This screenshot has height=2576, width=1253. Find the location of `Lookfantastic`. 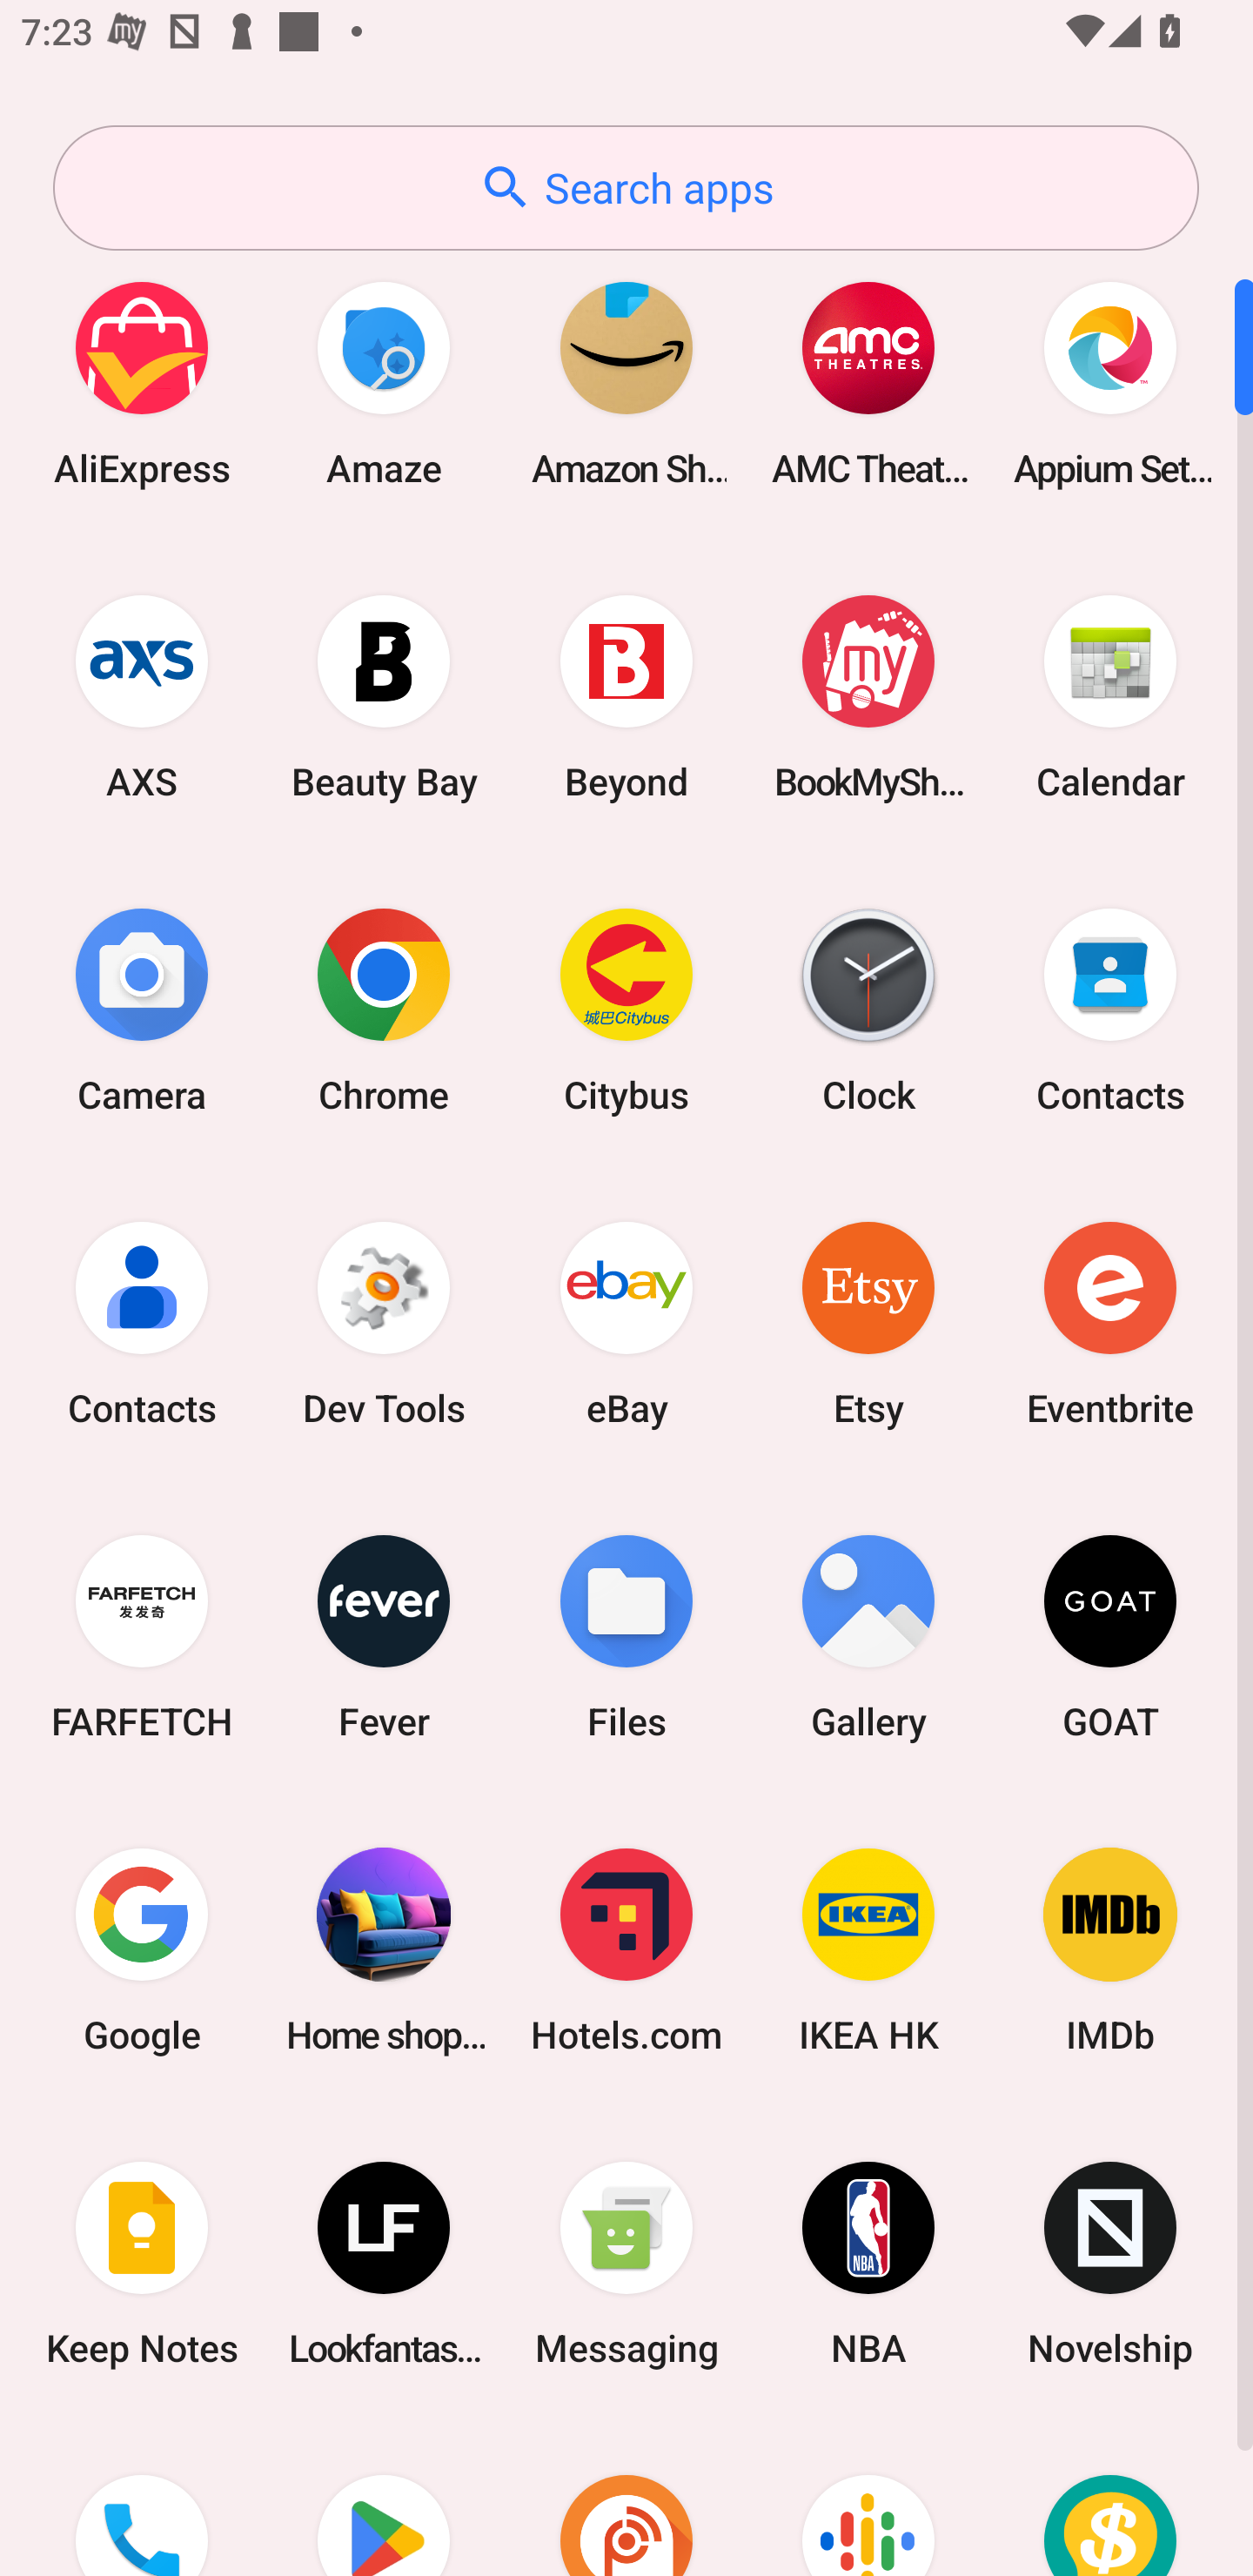

Lookfantastic is located at coordinates (384, 2264).